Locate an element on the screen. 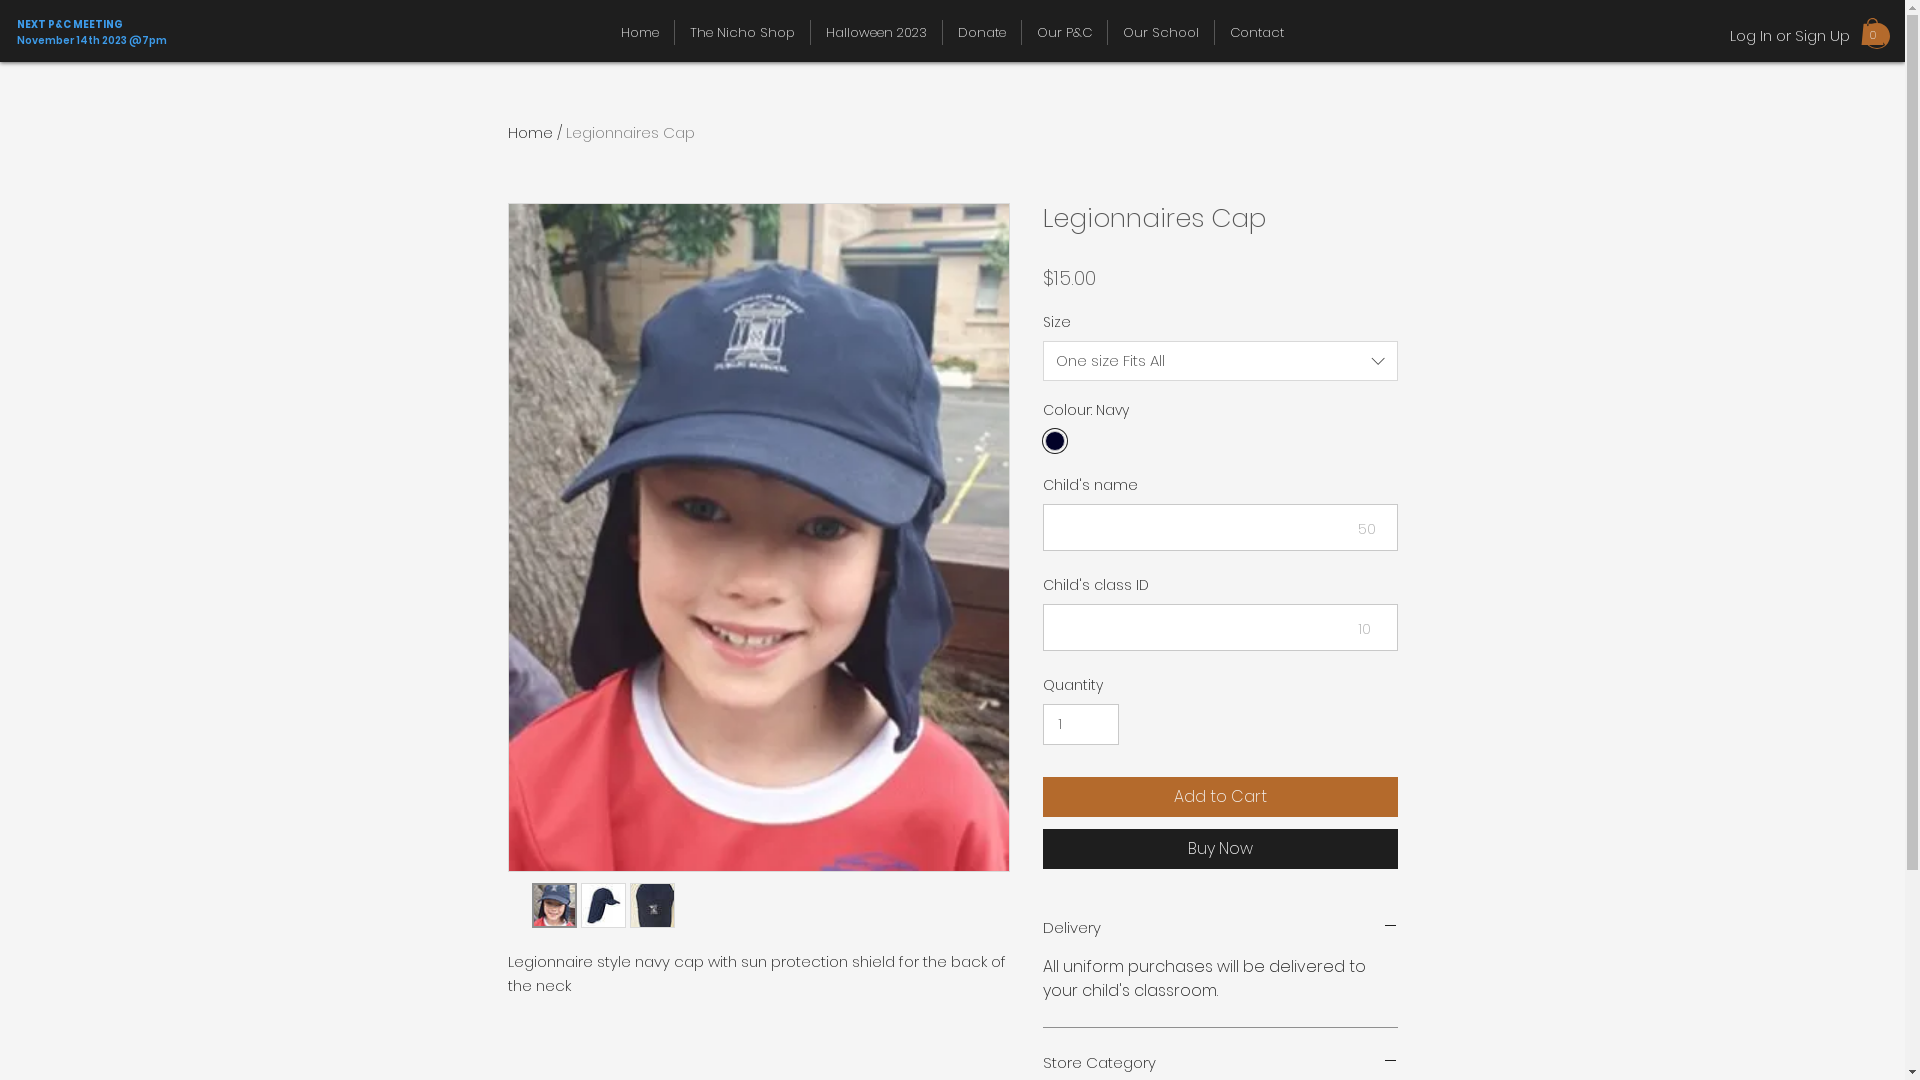 Image resolution: width=1920 pixels, height=1080 pixels. Store Category is located at coordinates (1220, 1062).